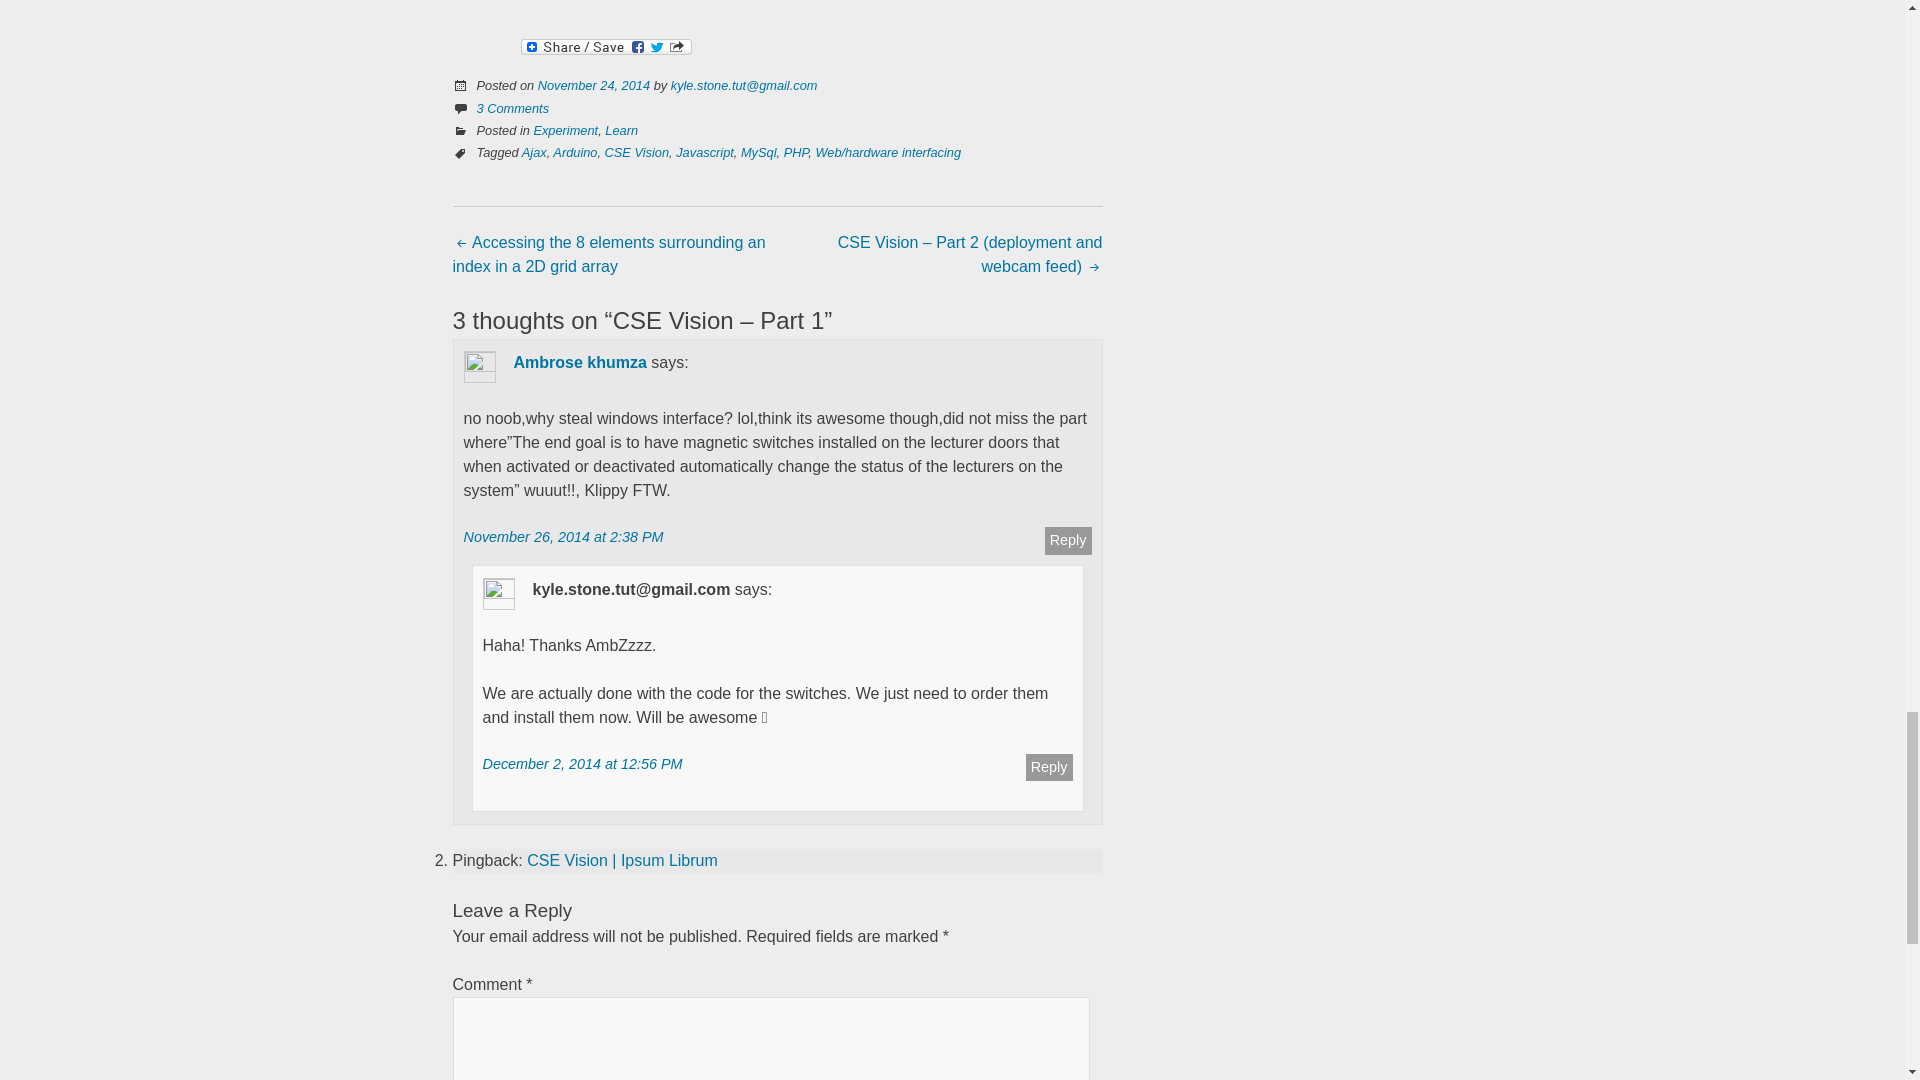  What do you see at coordinates (564, 537) in the screenshot?
I see `November 26, 2014 at 2:38 PM` at bounding box center [564, 537].